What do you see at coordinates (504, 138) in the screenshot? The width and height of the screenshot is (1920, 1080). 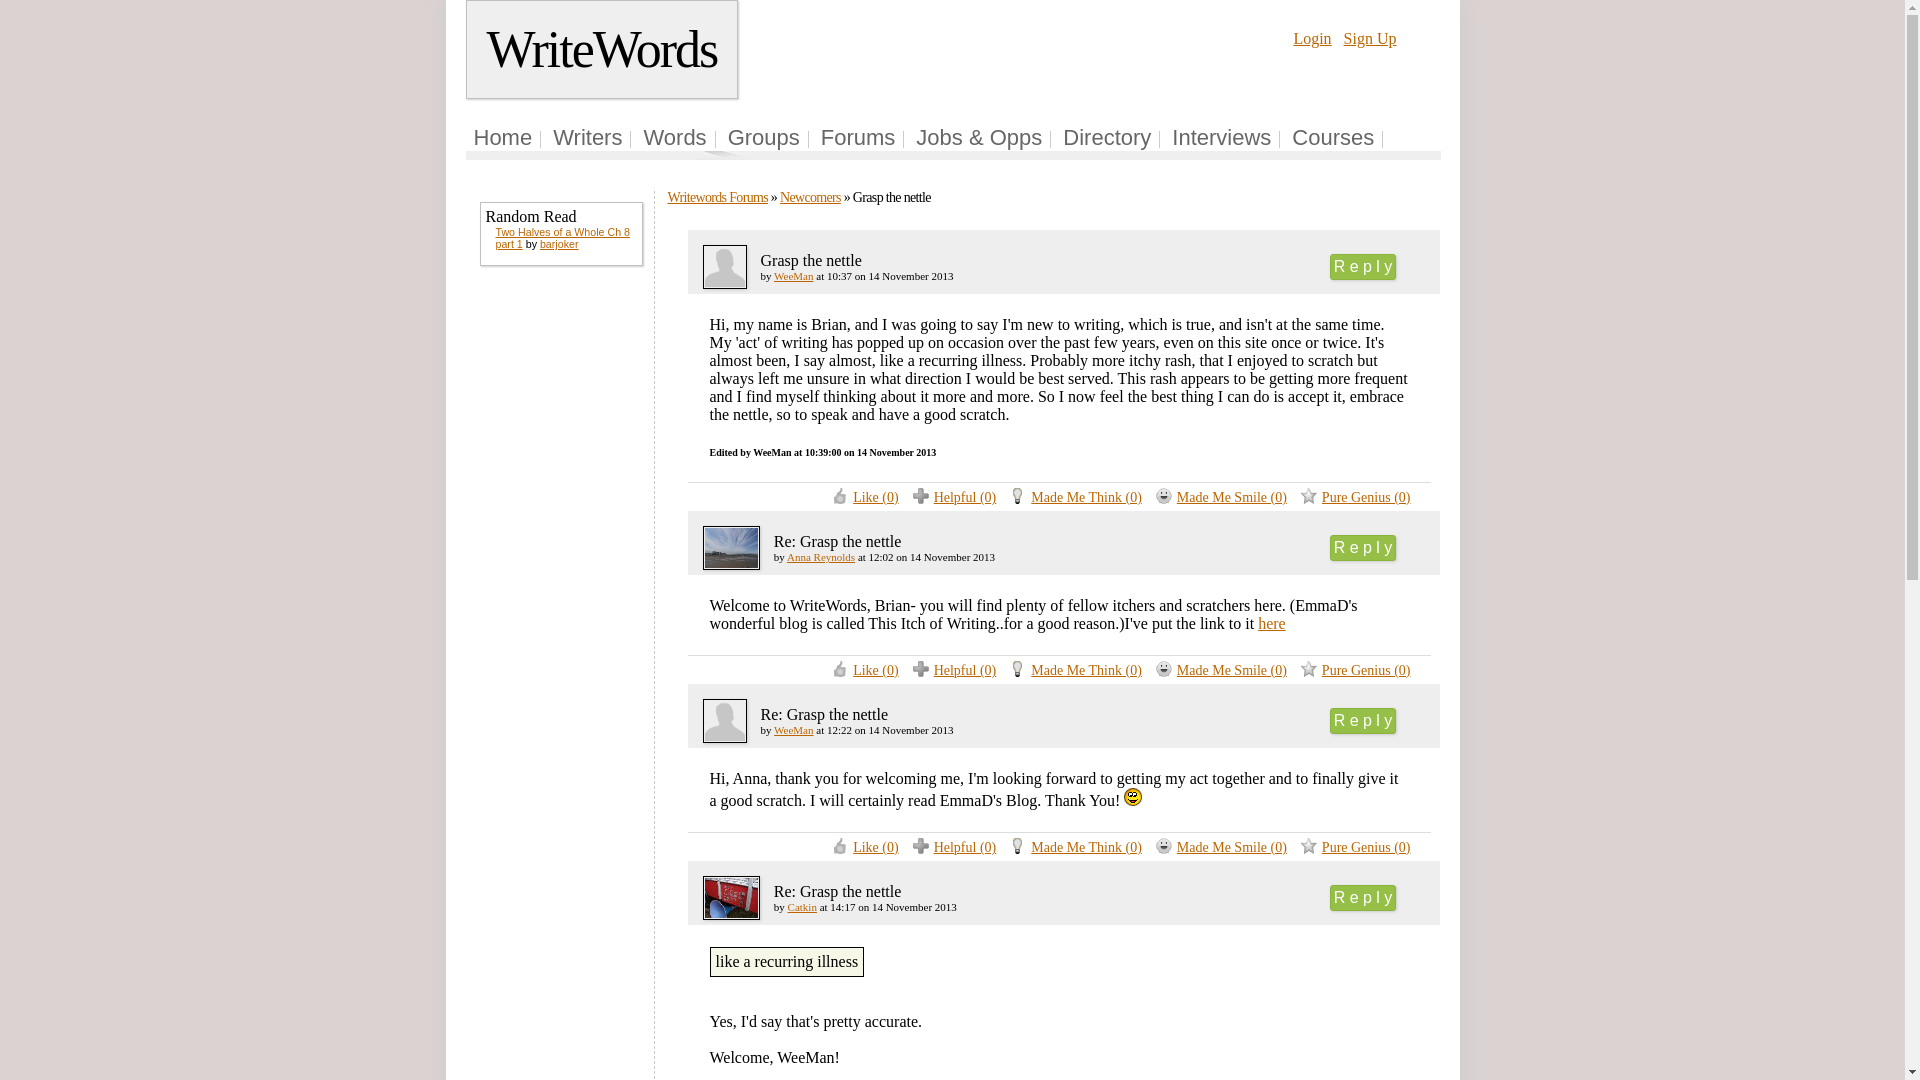 I see `Home` at bounding box center [504, 138].